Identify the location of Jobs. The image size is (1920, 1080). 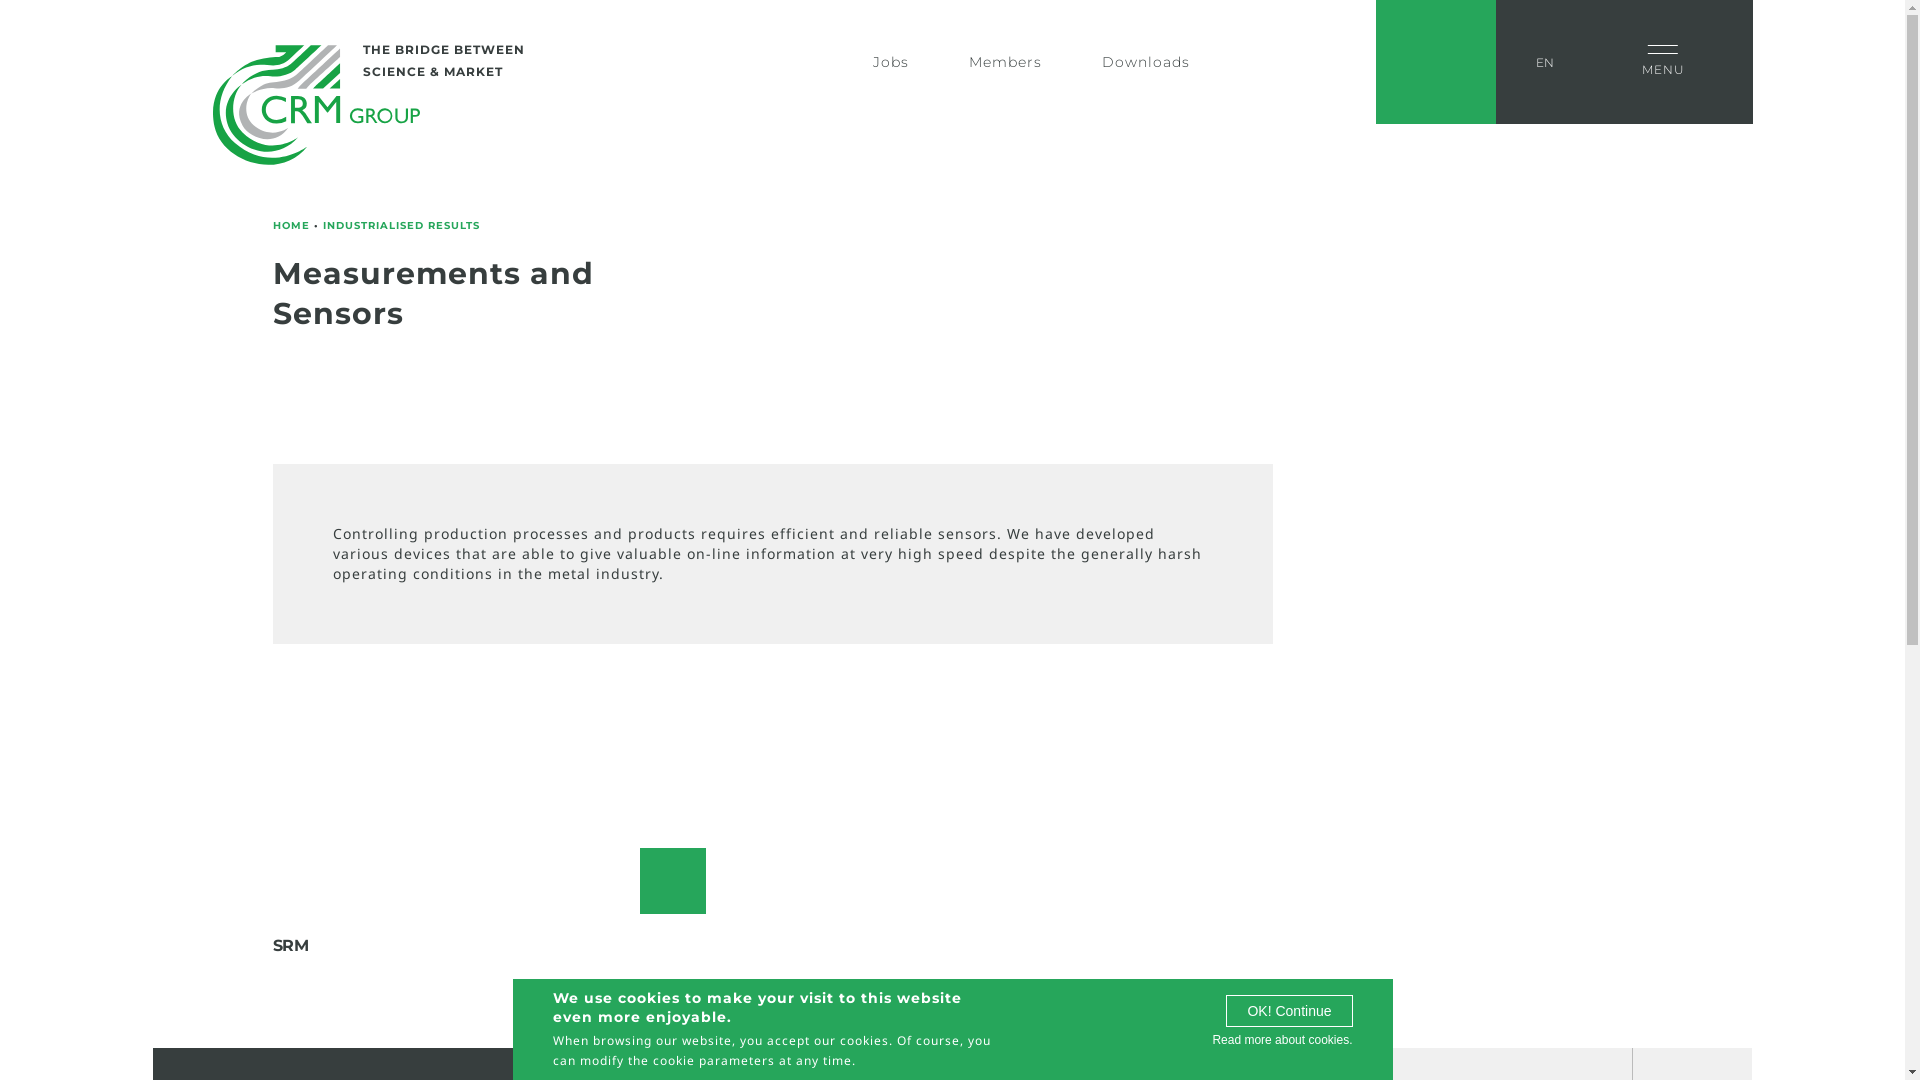
(890, 67).